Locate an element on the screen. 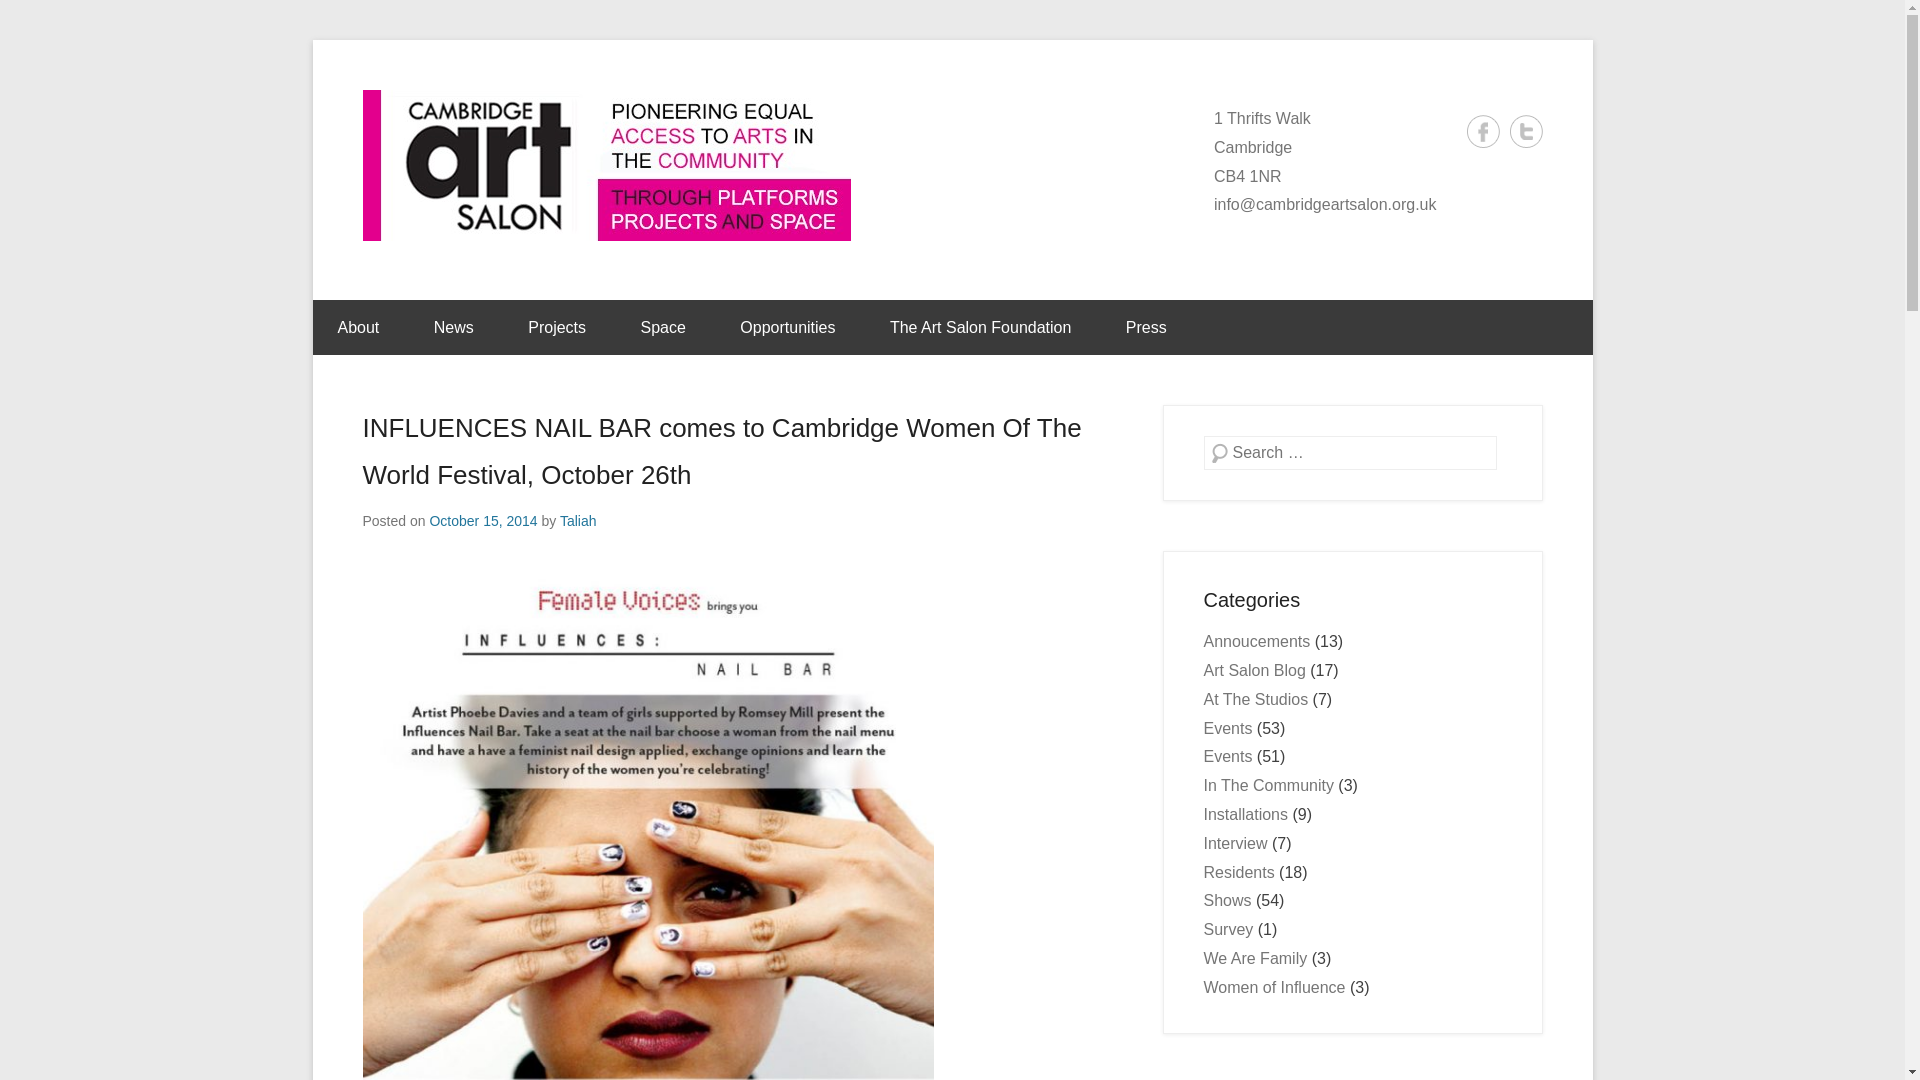 The image size is (1920, 1080). View all posts by Taliah is located at coordinates (578, 521).